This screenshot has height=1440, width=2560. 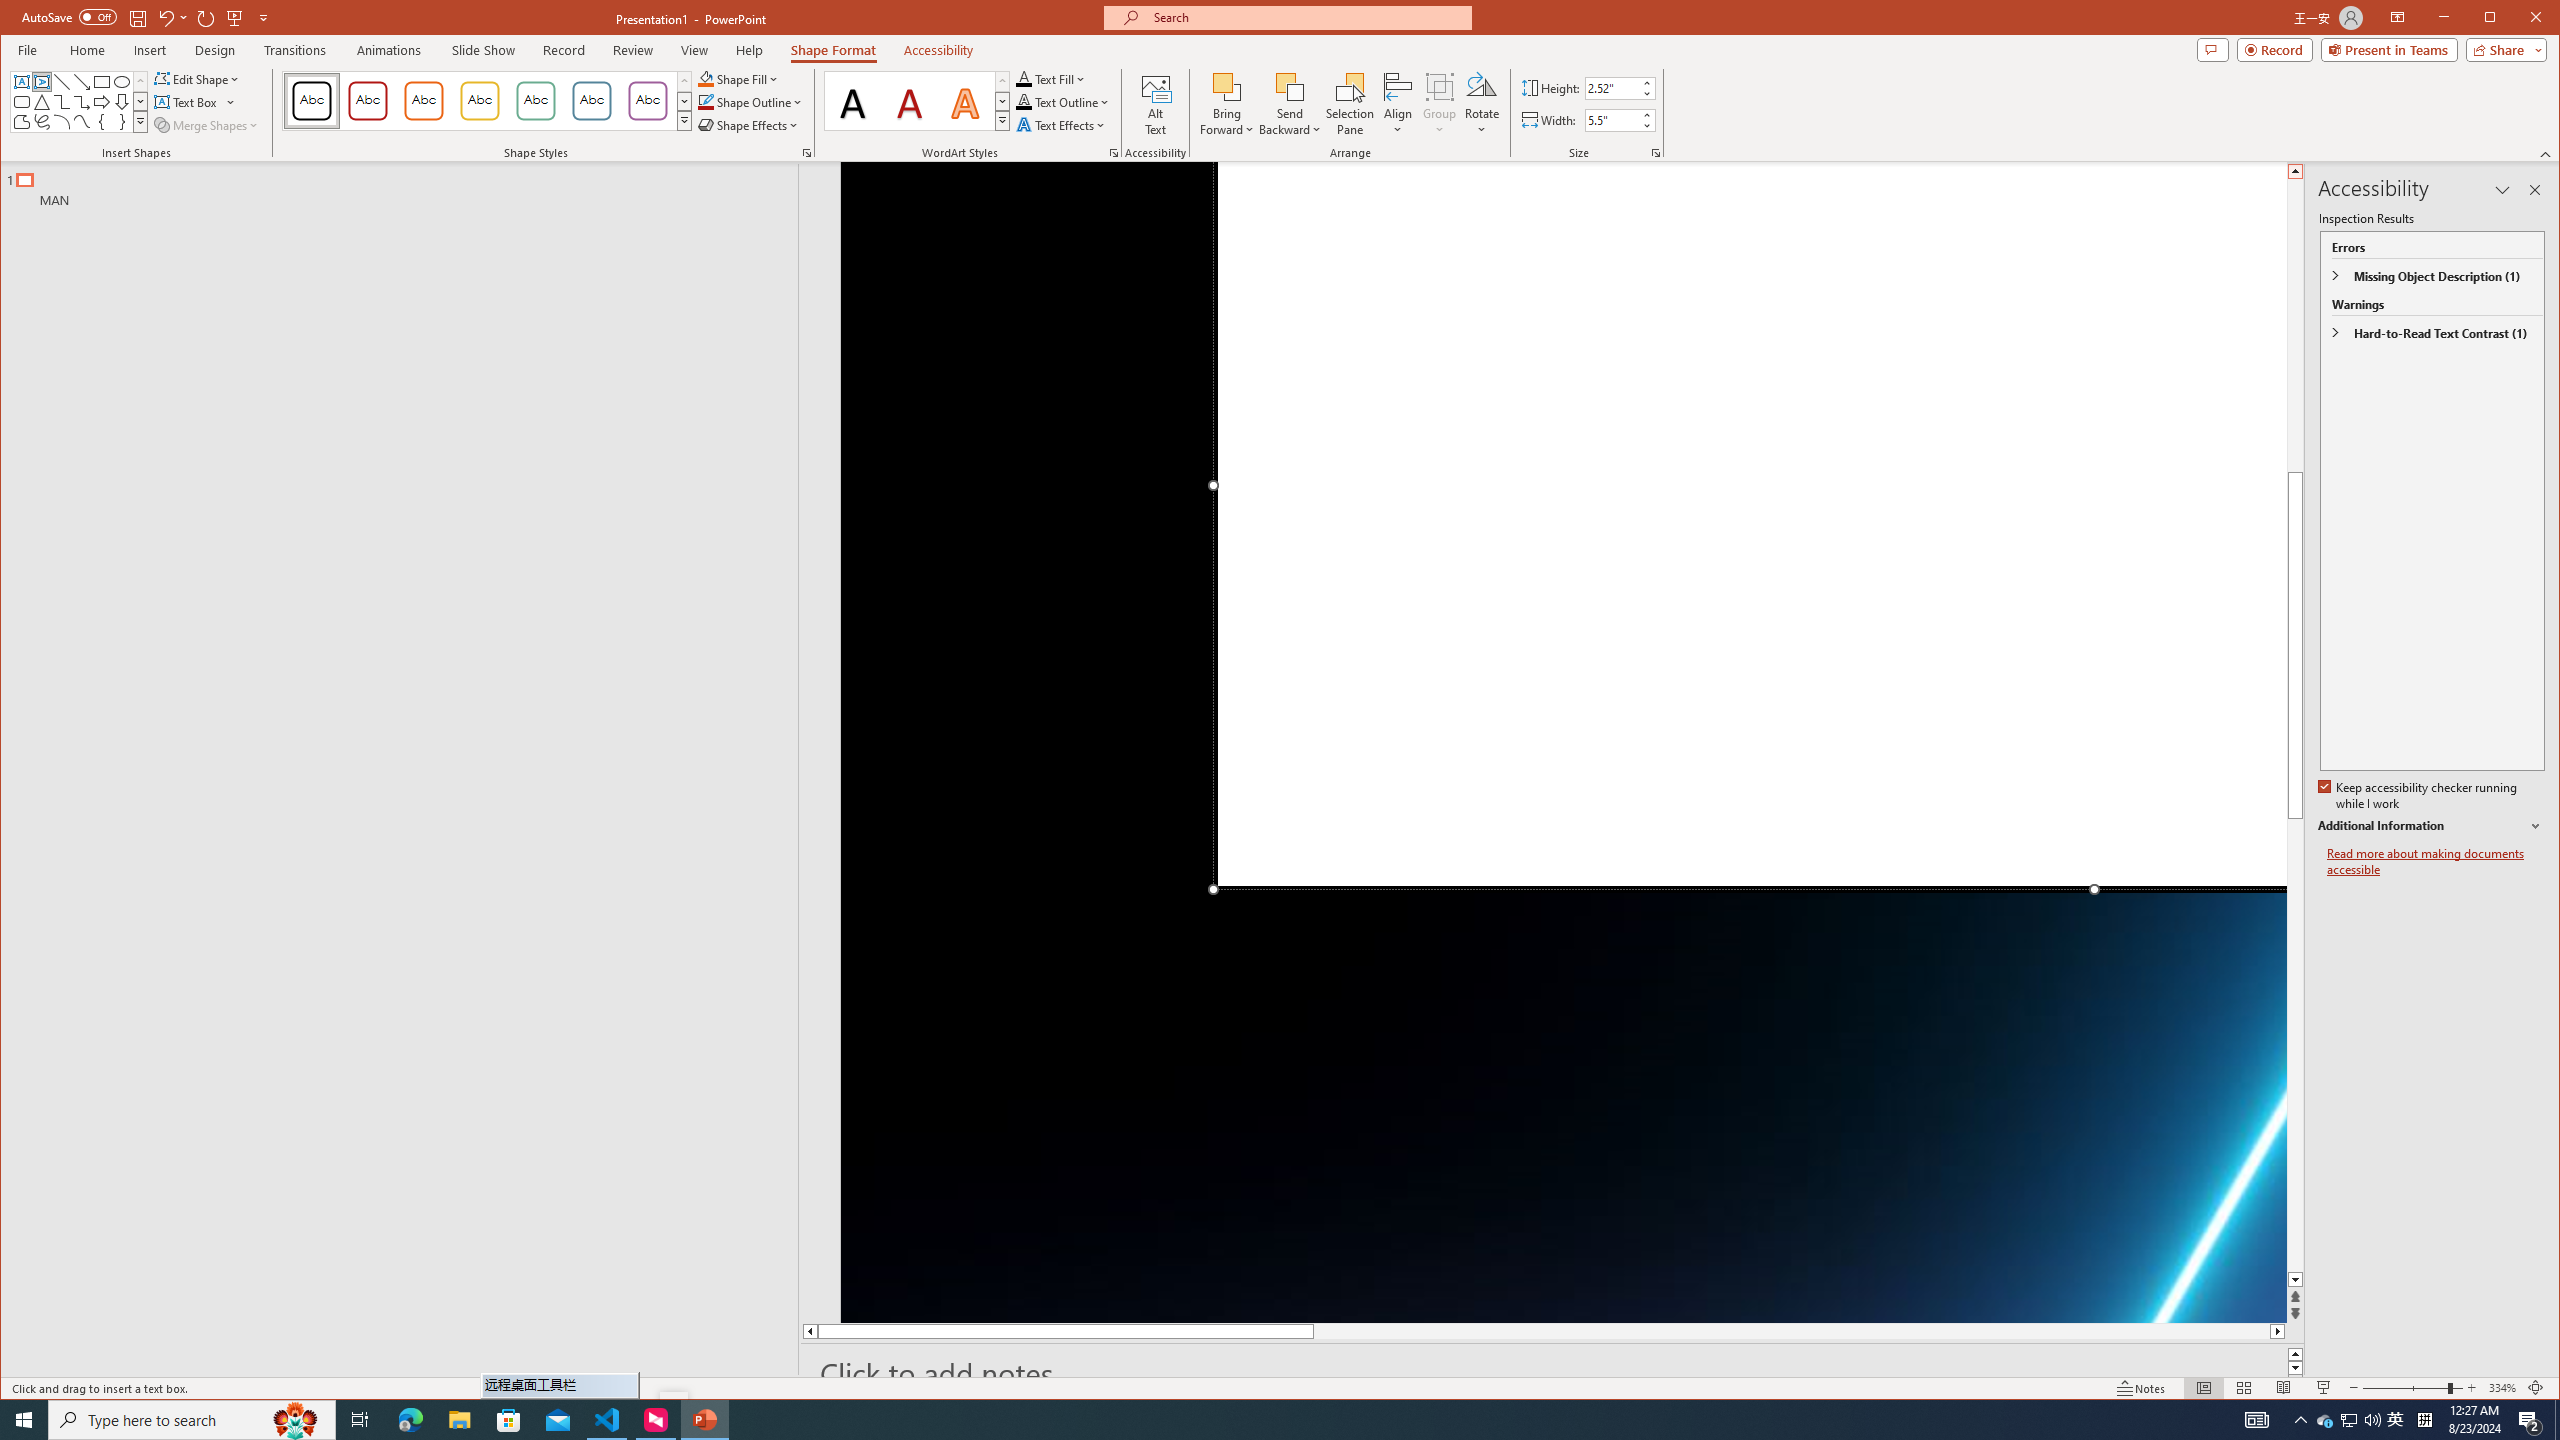 I want to click on Keep accessibility checker running while I work, so click(x=2418, y=796).